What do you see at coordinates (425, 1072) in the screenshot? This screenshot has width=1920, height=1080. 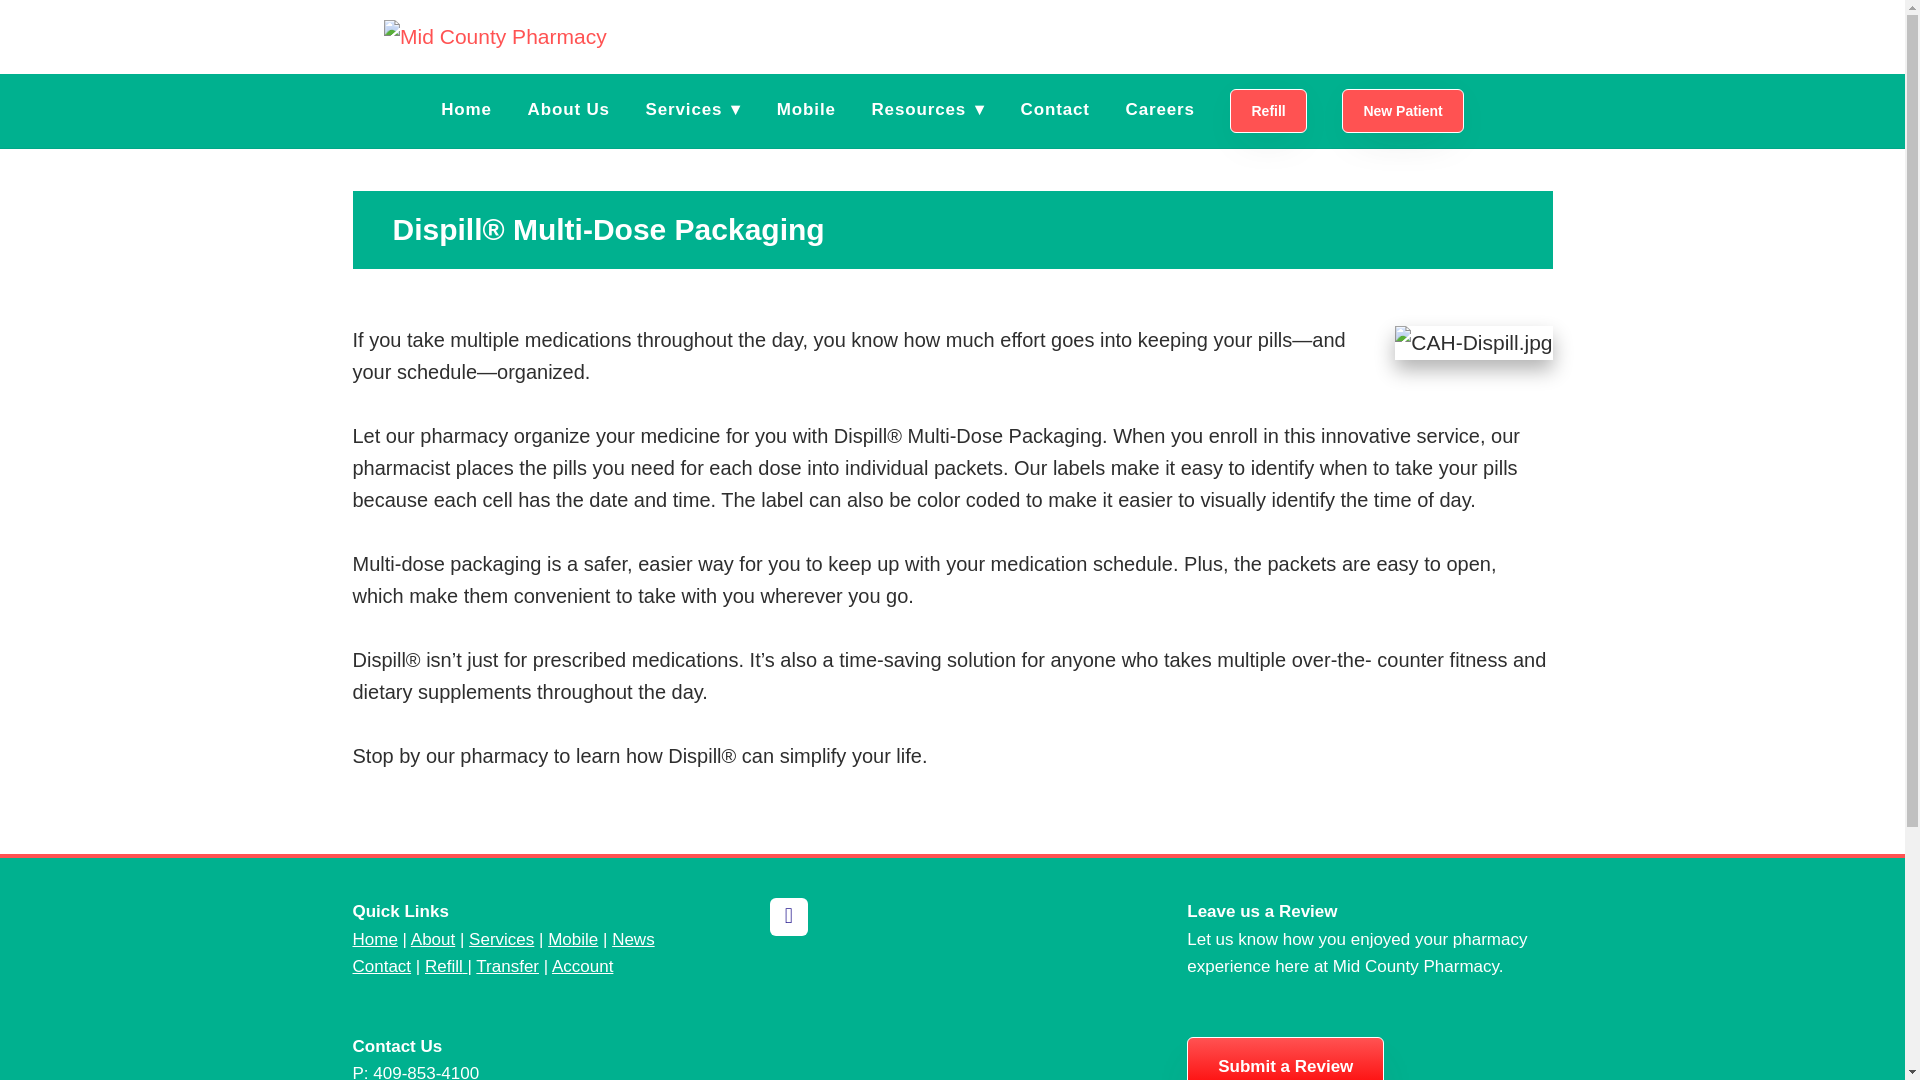 I see `409-853-4100` at bounding box center [425, 1072].